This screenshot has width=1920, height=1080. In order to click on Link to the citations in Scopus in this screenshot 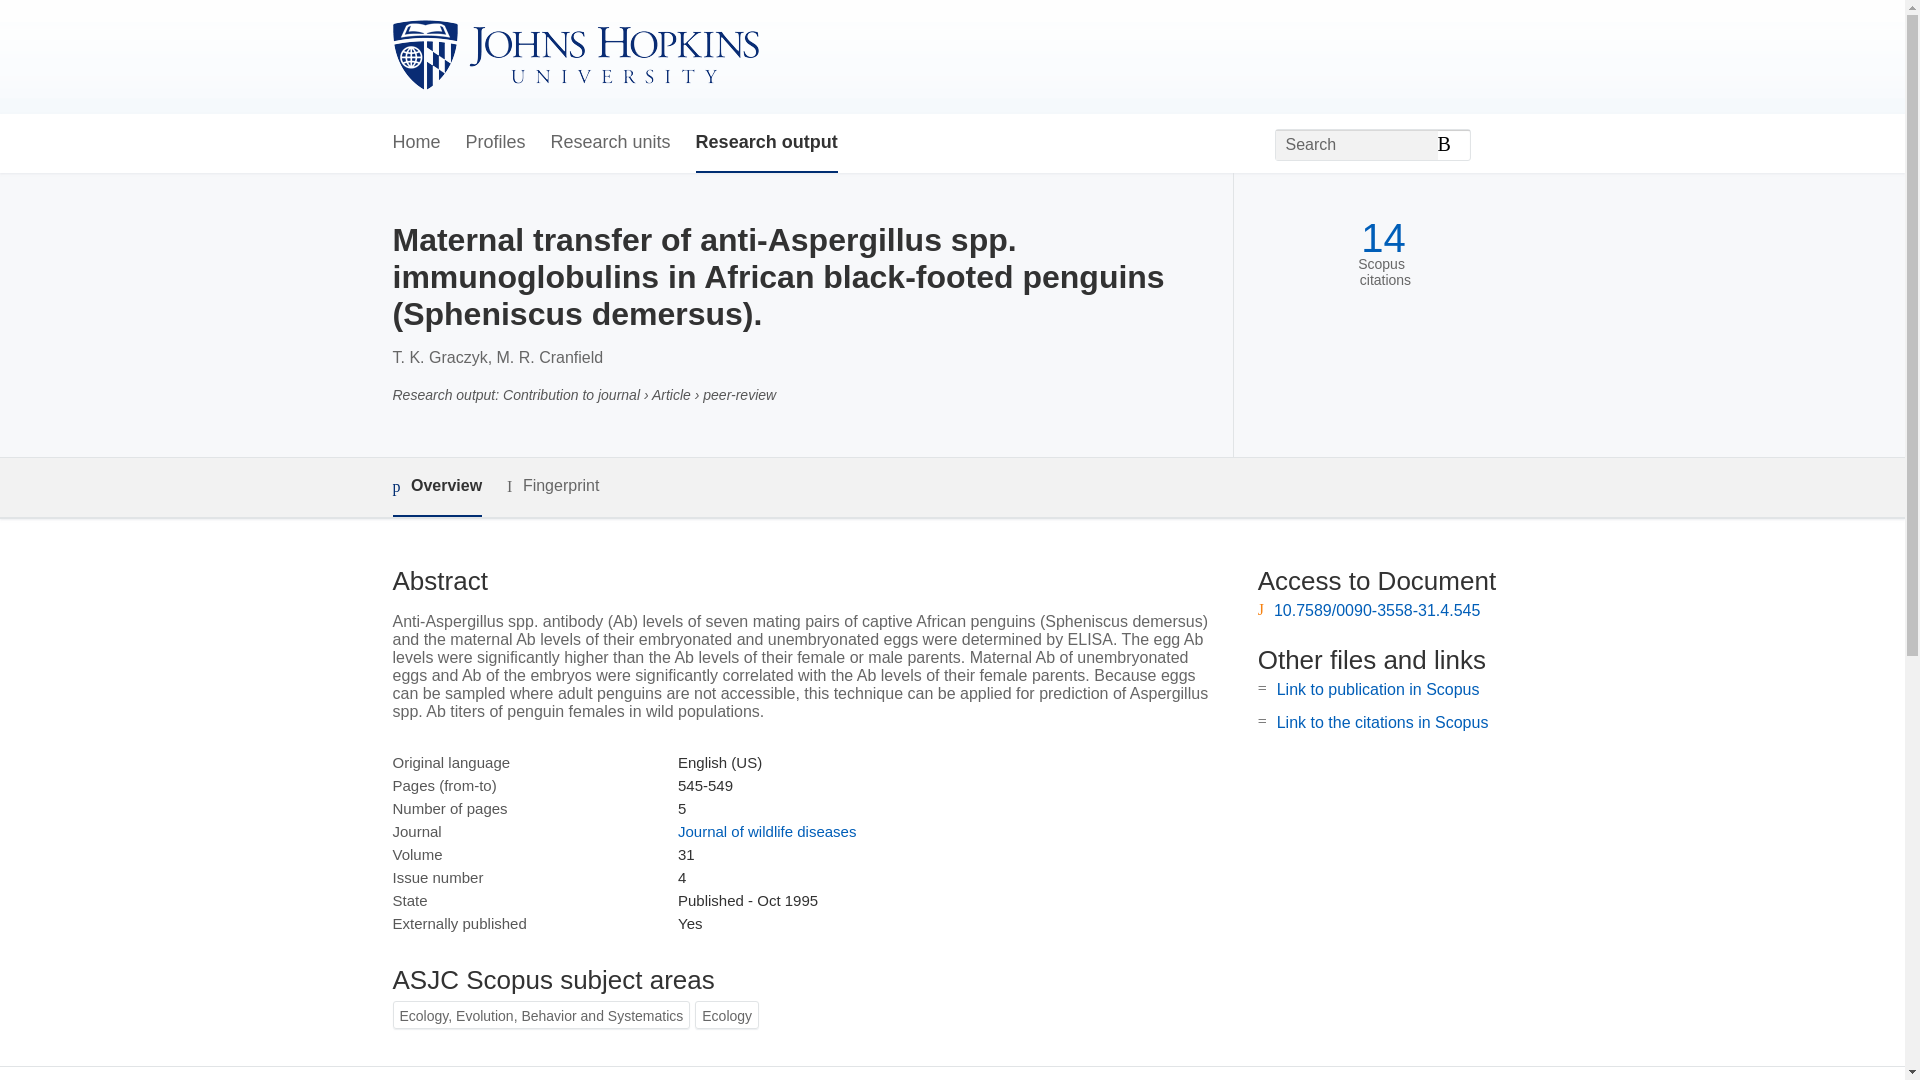, I will do `click(1382, 722)`.